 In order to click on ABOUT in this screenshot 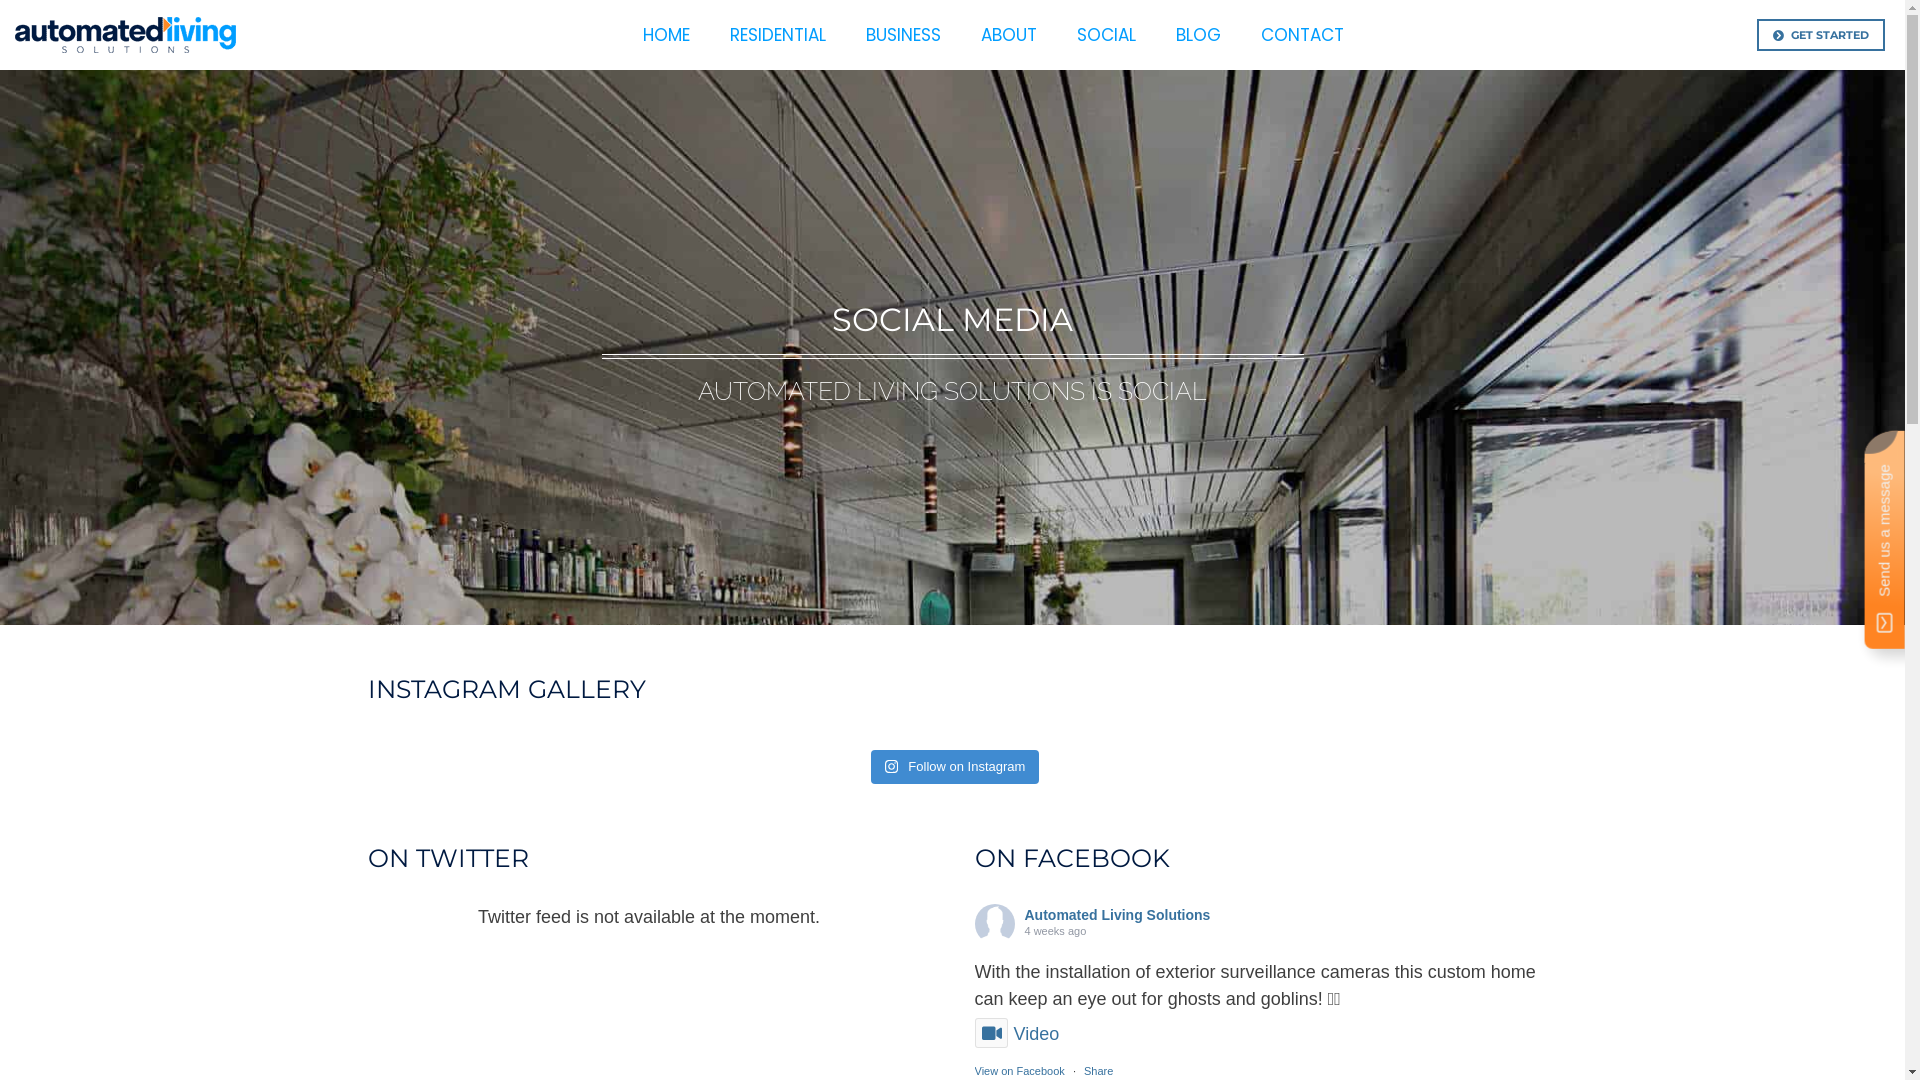, I will do `click(1009, 34)`.